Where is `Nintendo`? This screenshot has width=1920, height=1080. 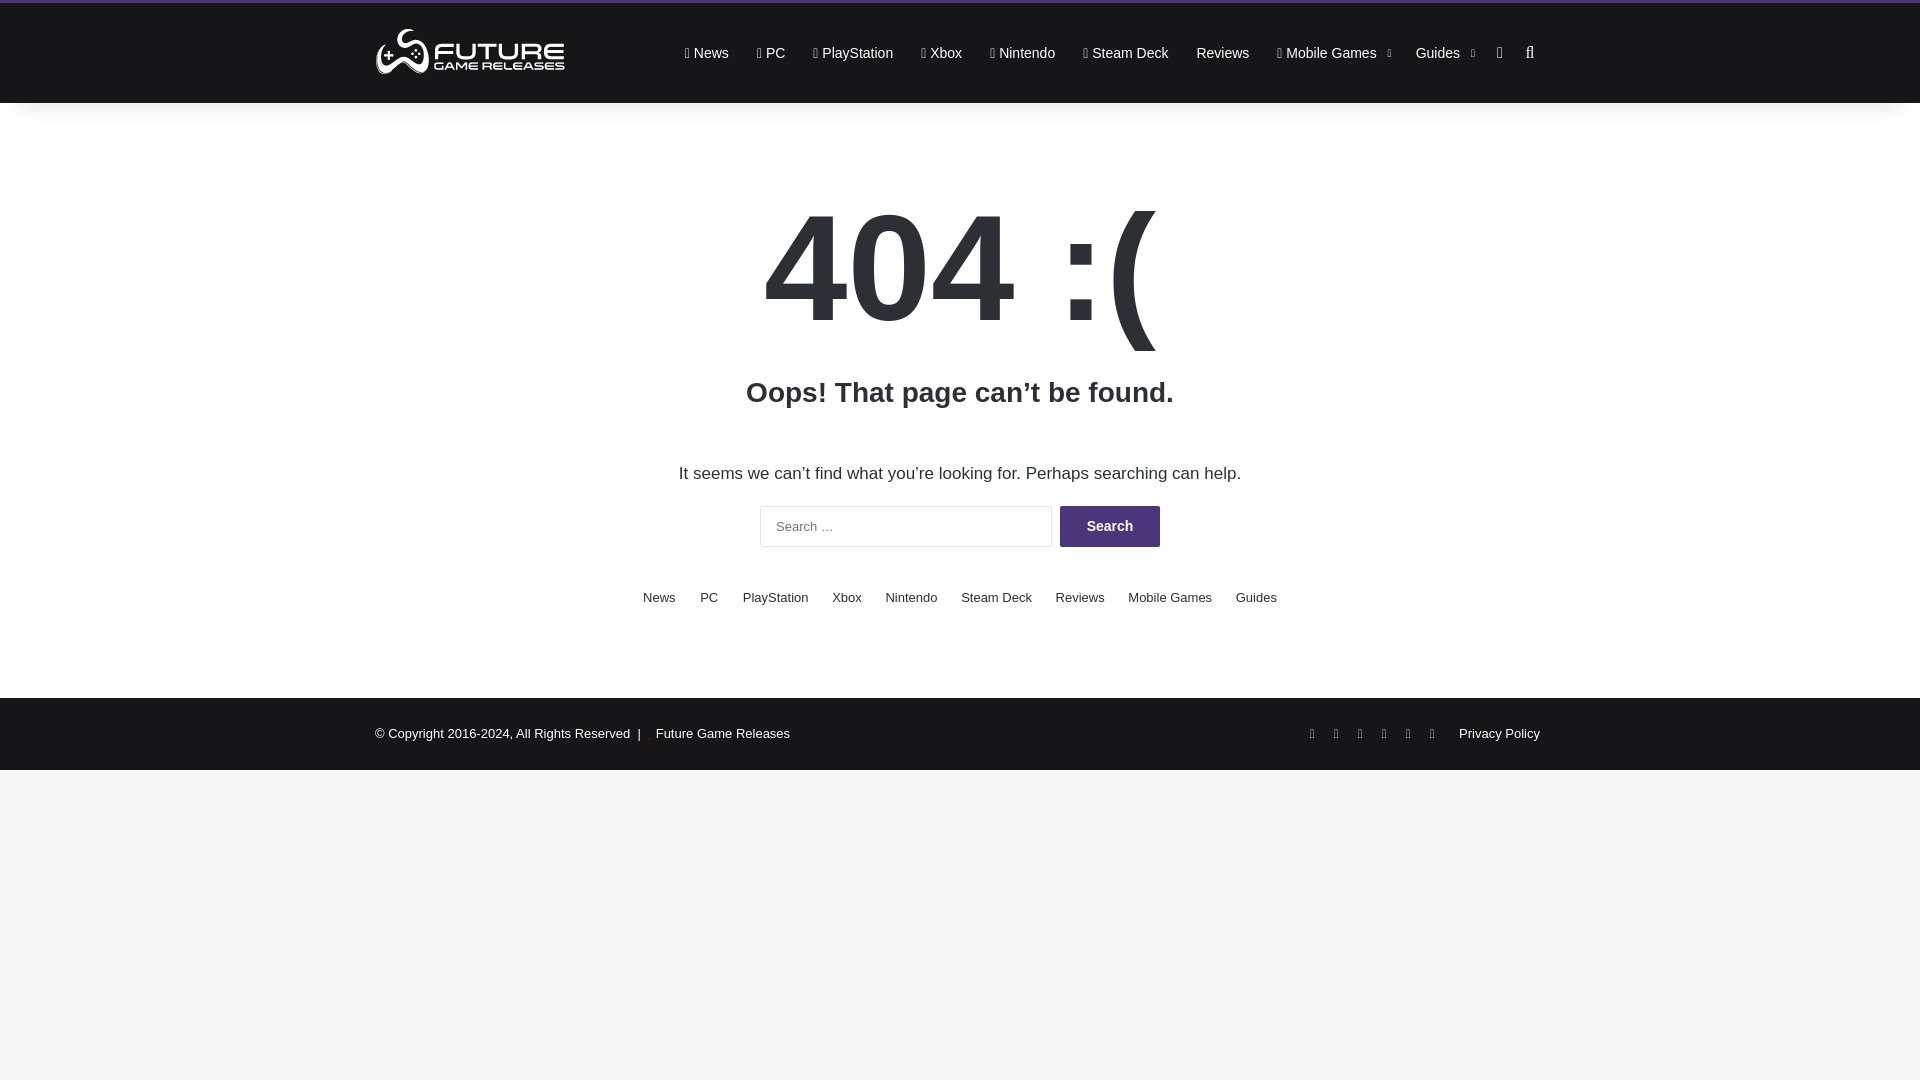
Nintendo is located at coordinates (1022, 52).